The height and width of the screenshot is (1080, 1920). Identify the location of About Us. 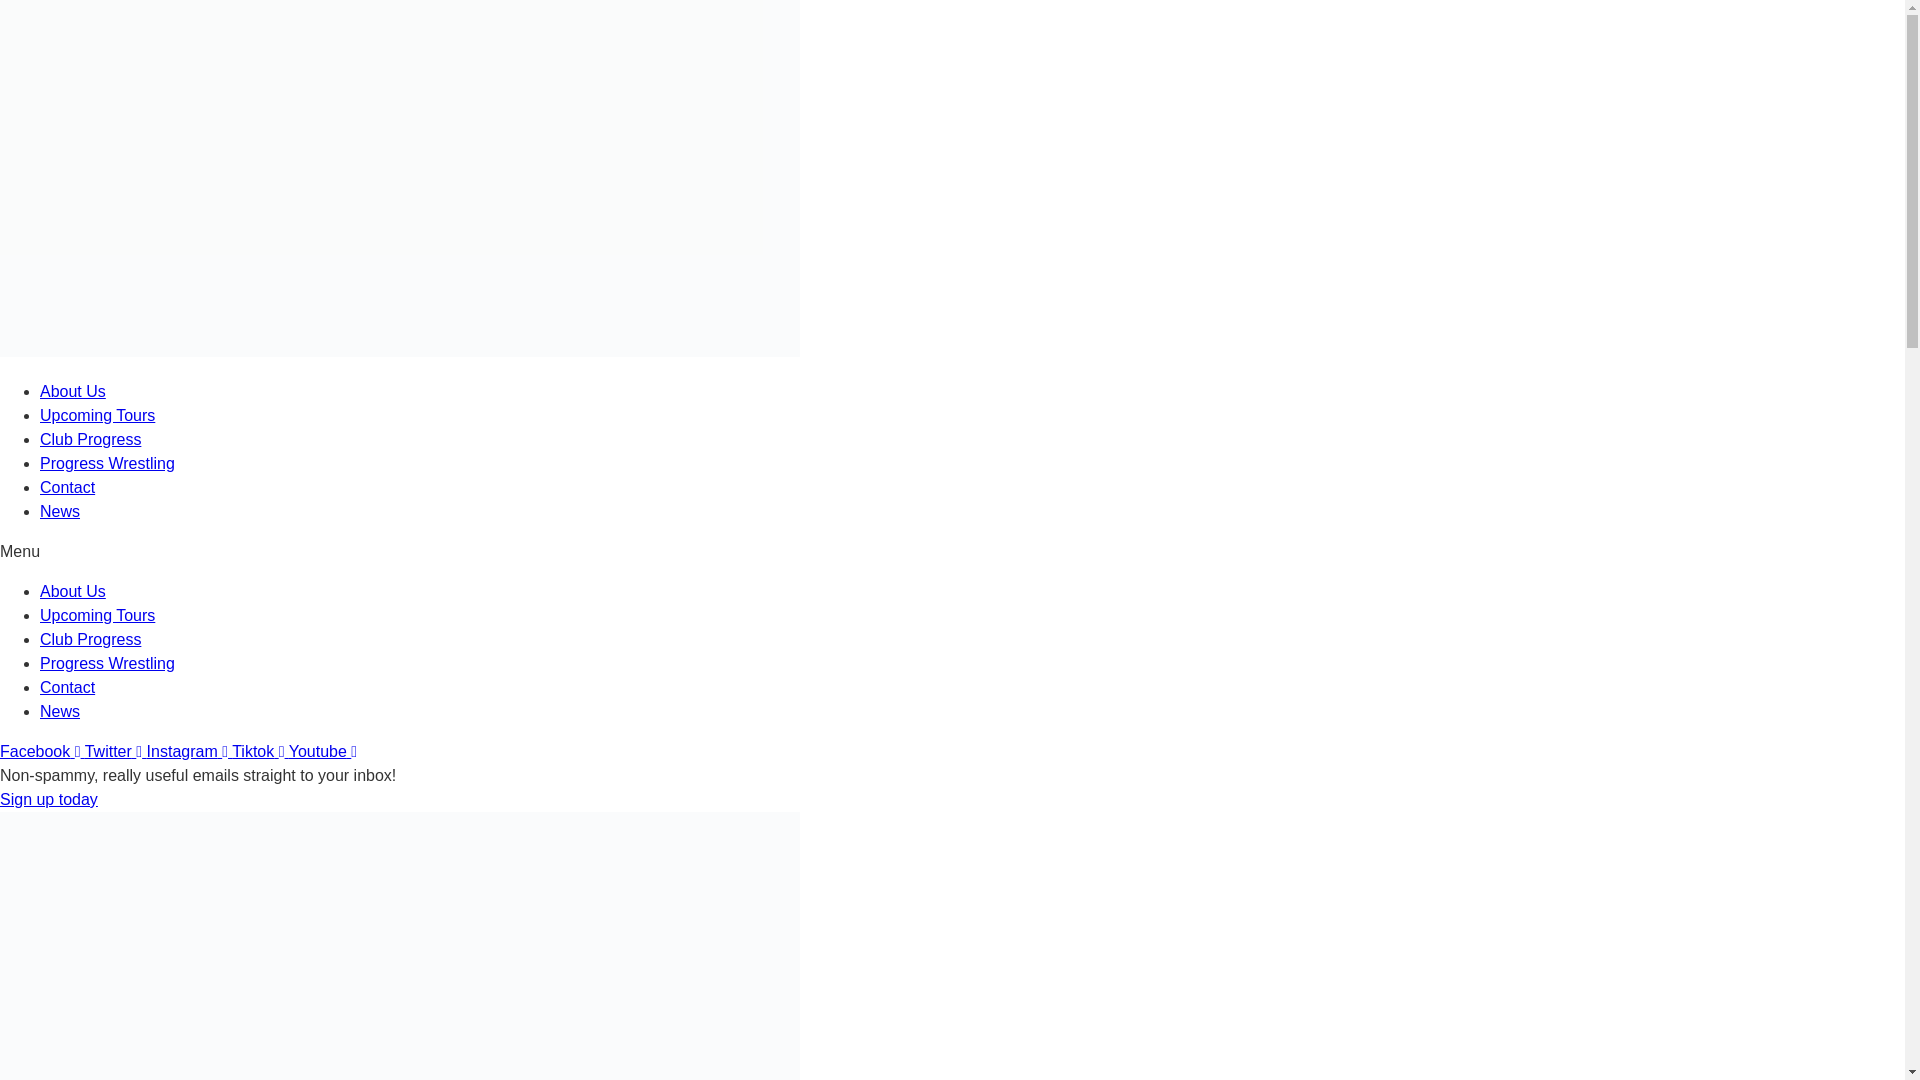
(72, 391).